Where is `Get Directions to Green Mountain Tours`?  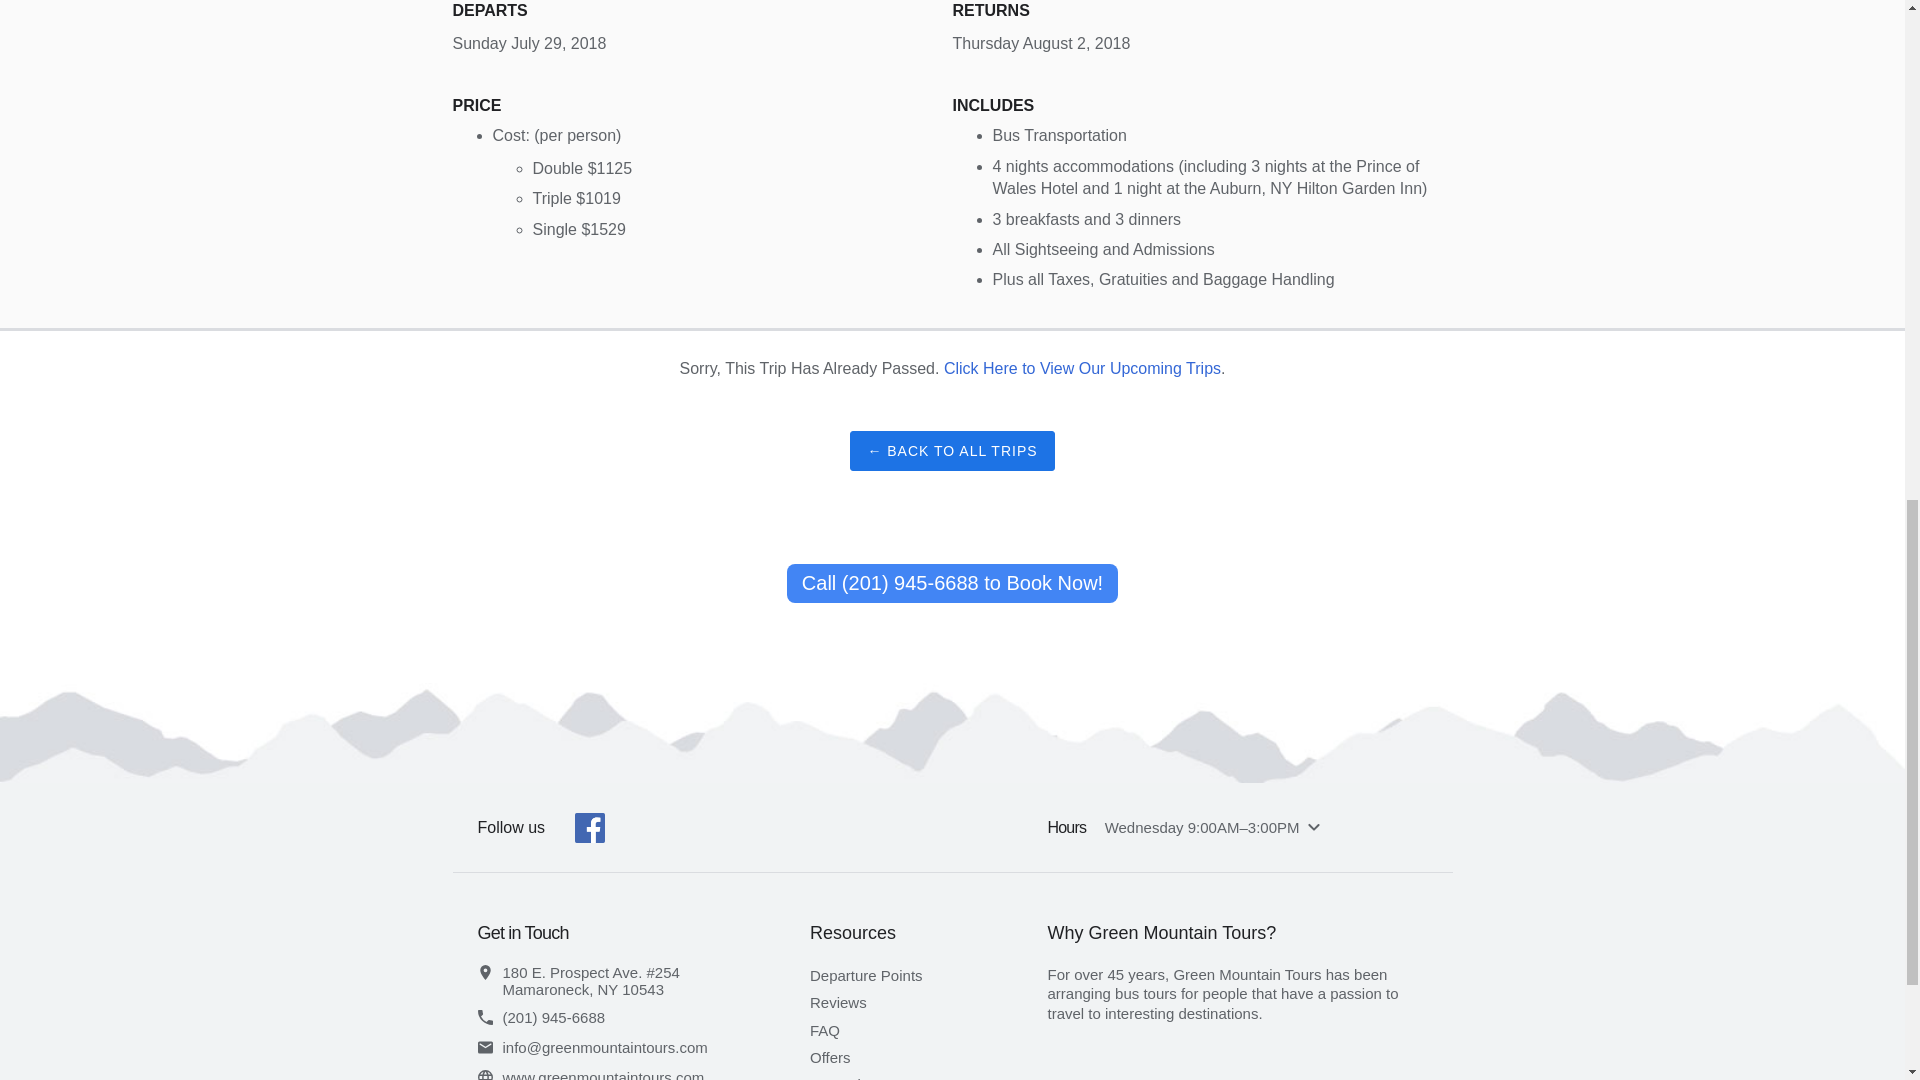 Get Directions to Green Mountain Tours is located at coordinates (644, 980).